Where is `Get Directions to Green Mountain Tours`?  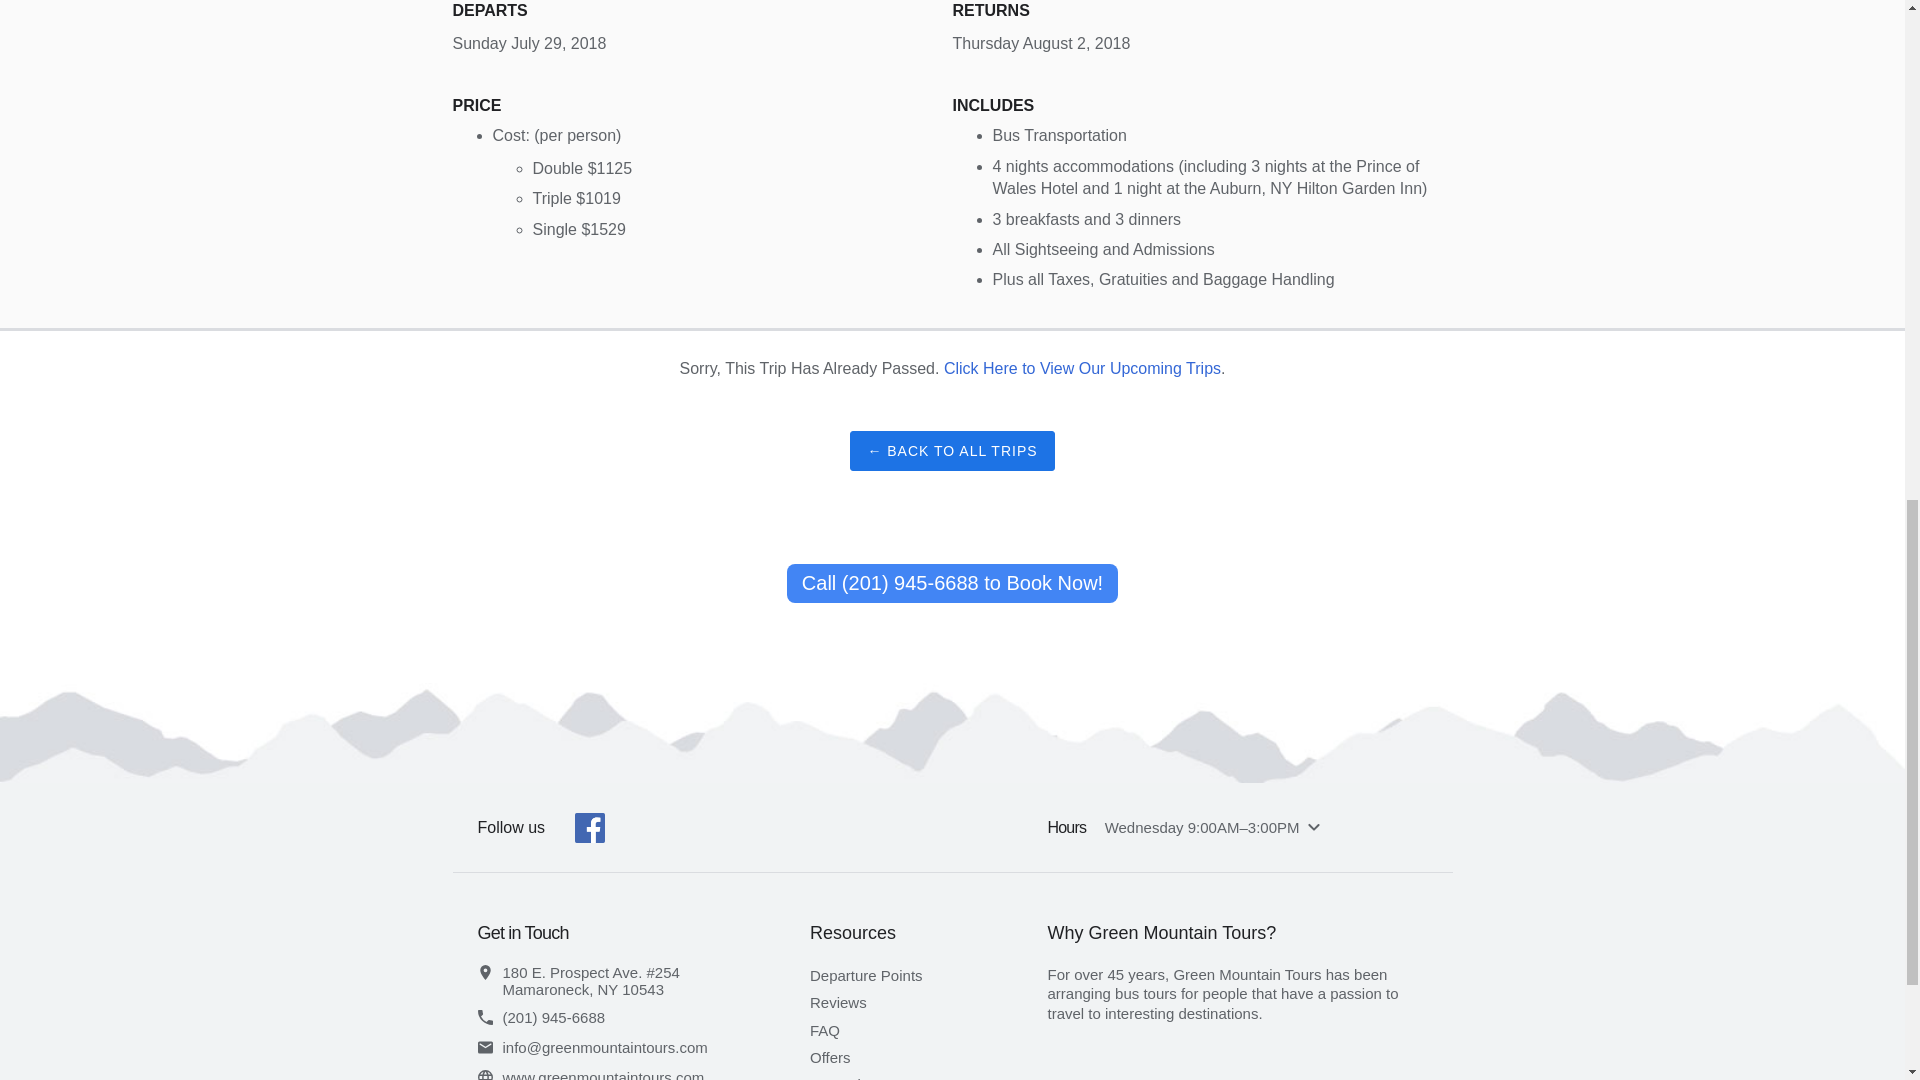 Get Directions to Green Mountain Tours is located at coordinates (644, 980).